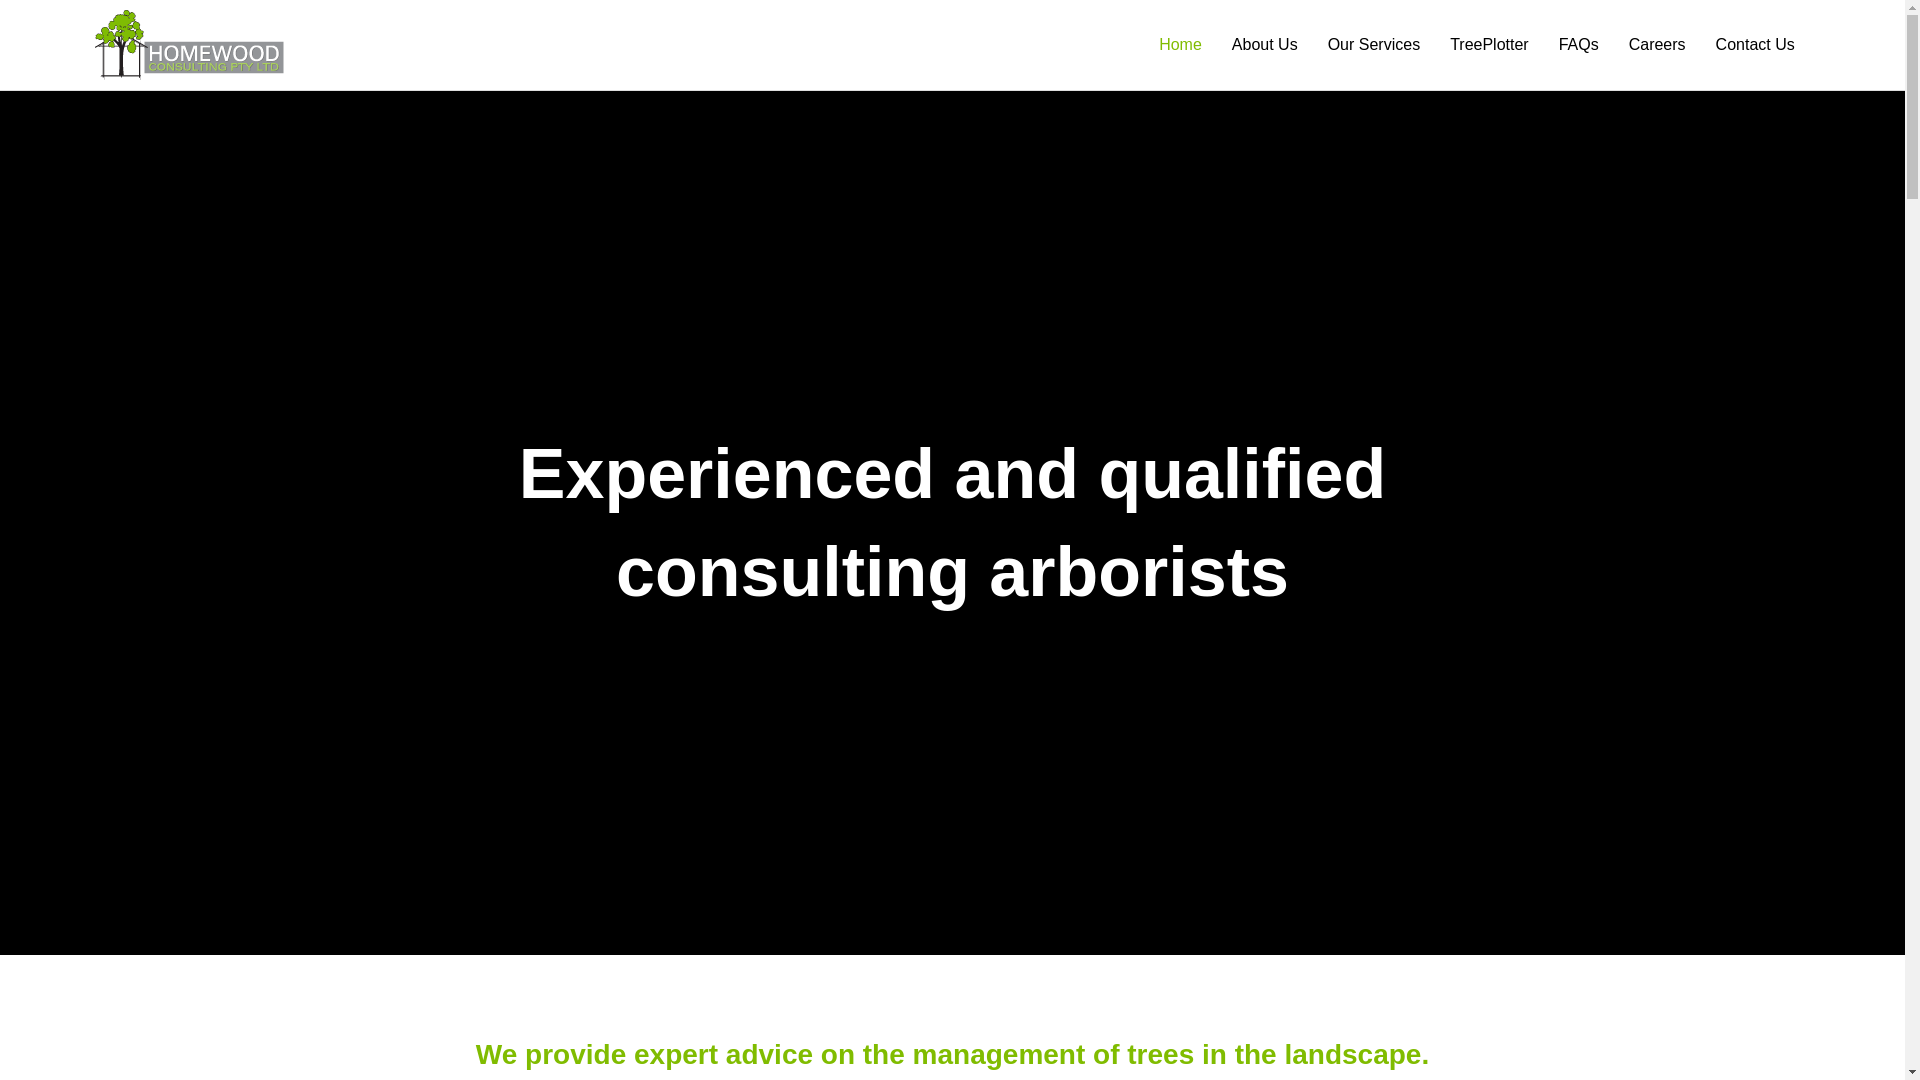 This screenshot has width=1920, height=1080. I want to click on TreePlotter, so click(1490, 45).